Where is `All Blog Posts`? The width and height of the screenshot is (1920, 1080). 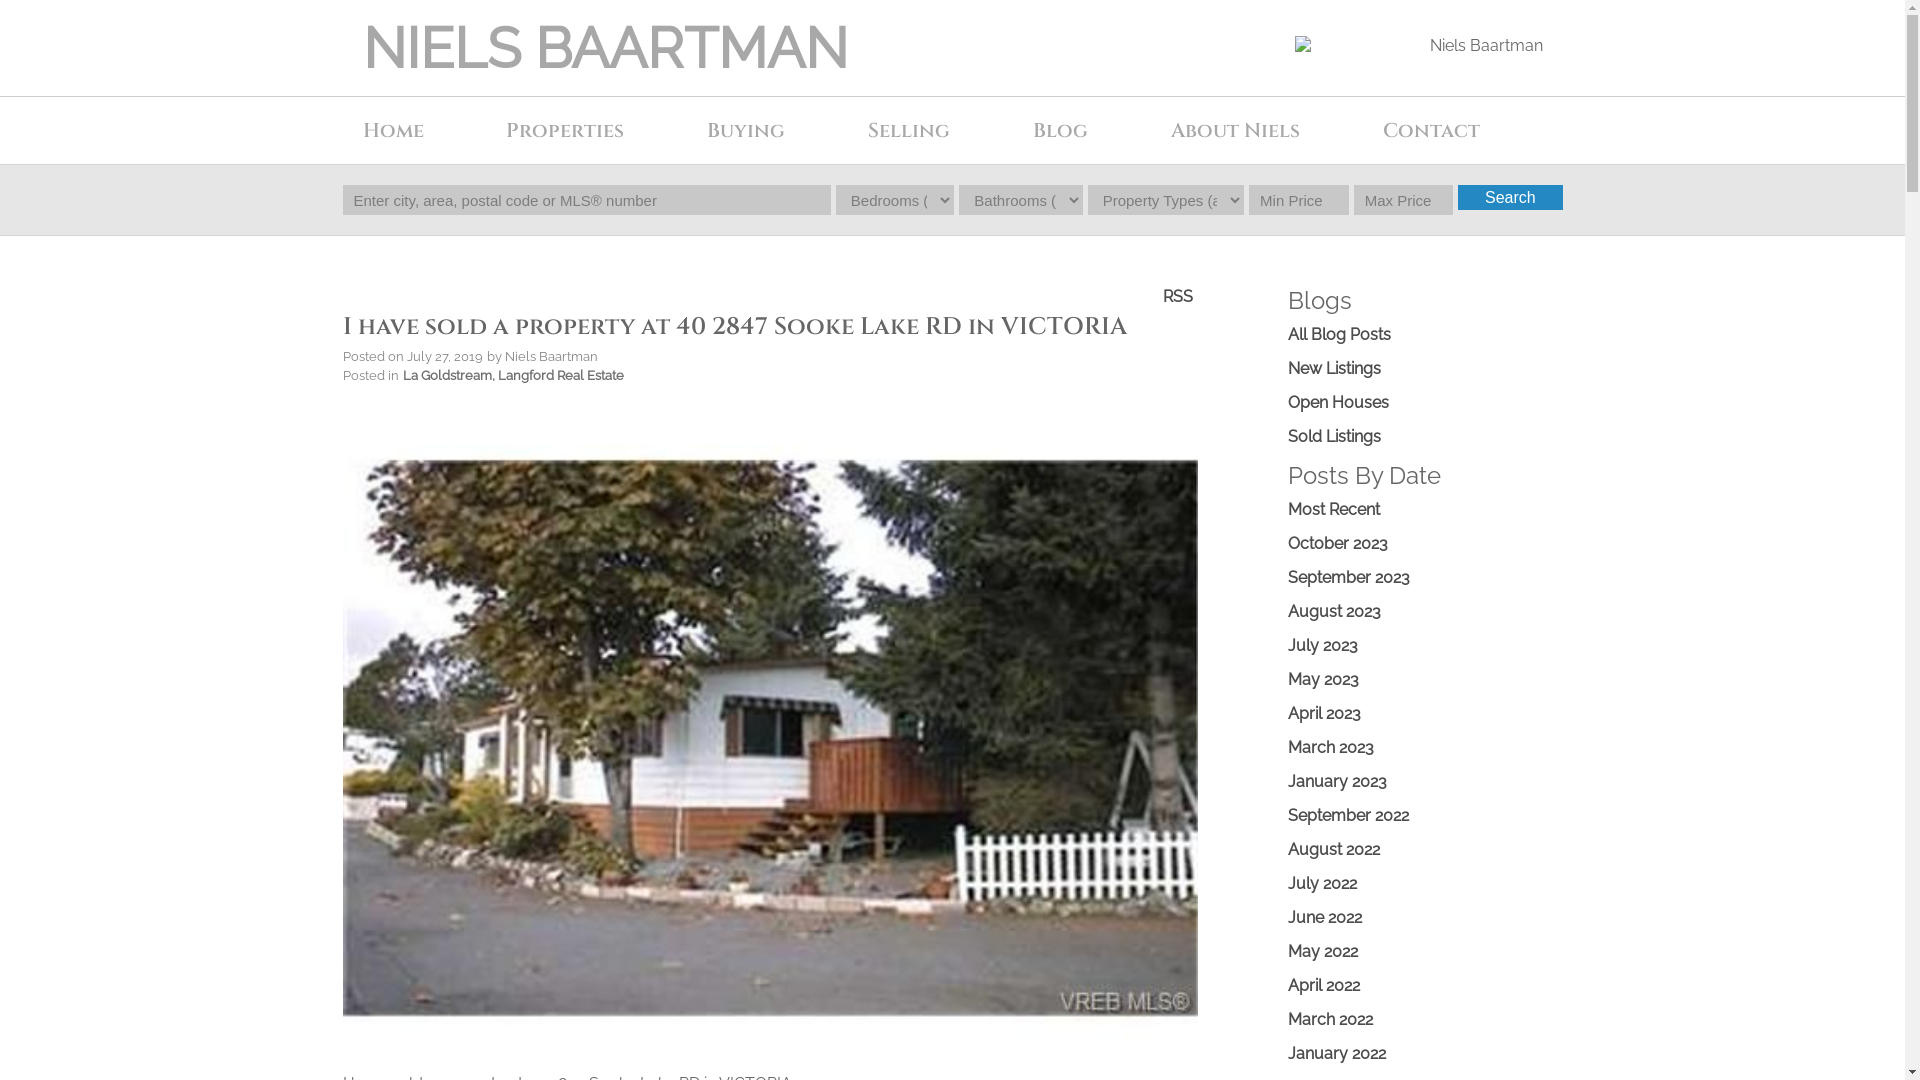
All Blog Posts is located at coordinates (1340, 334).